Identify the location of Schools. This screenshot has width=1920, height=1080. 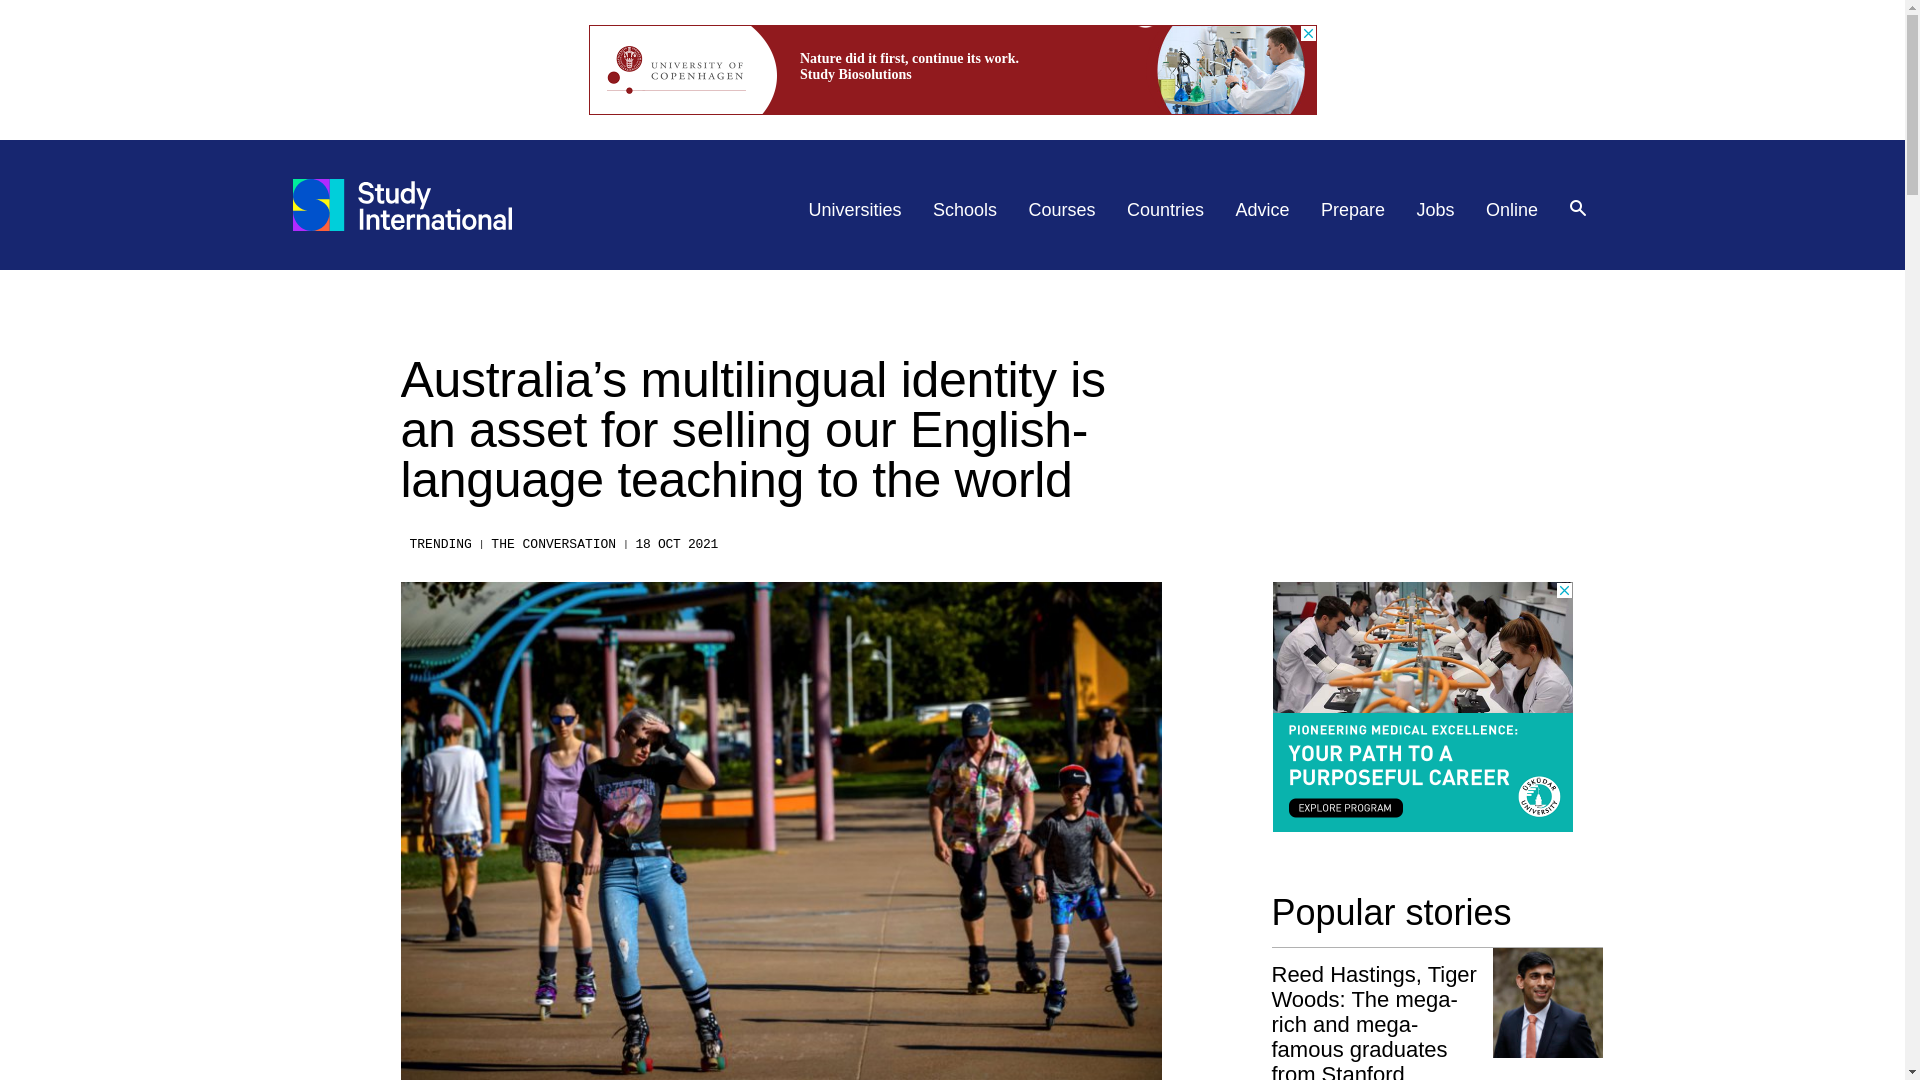
(964, 210).